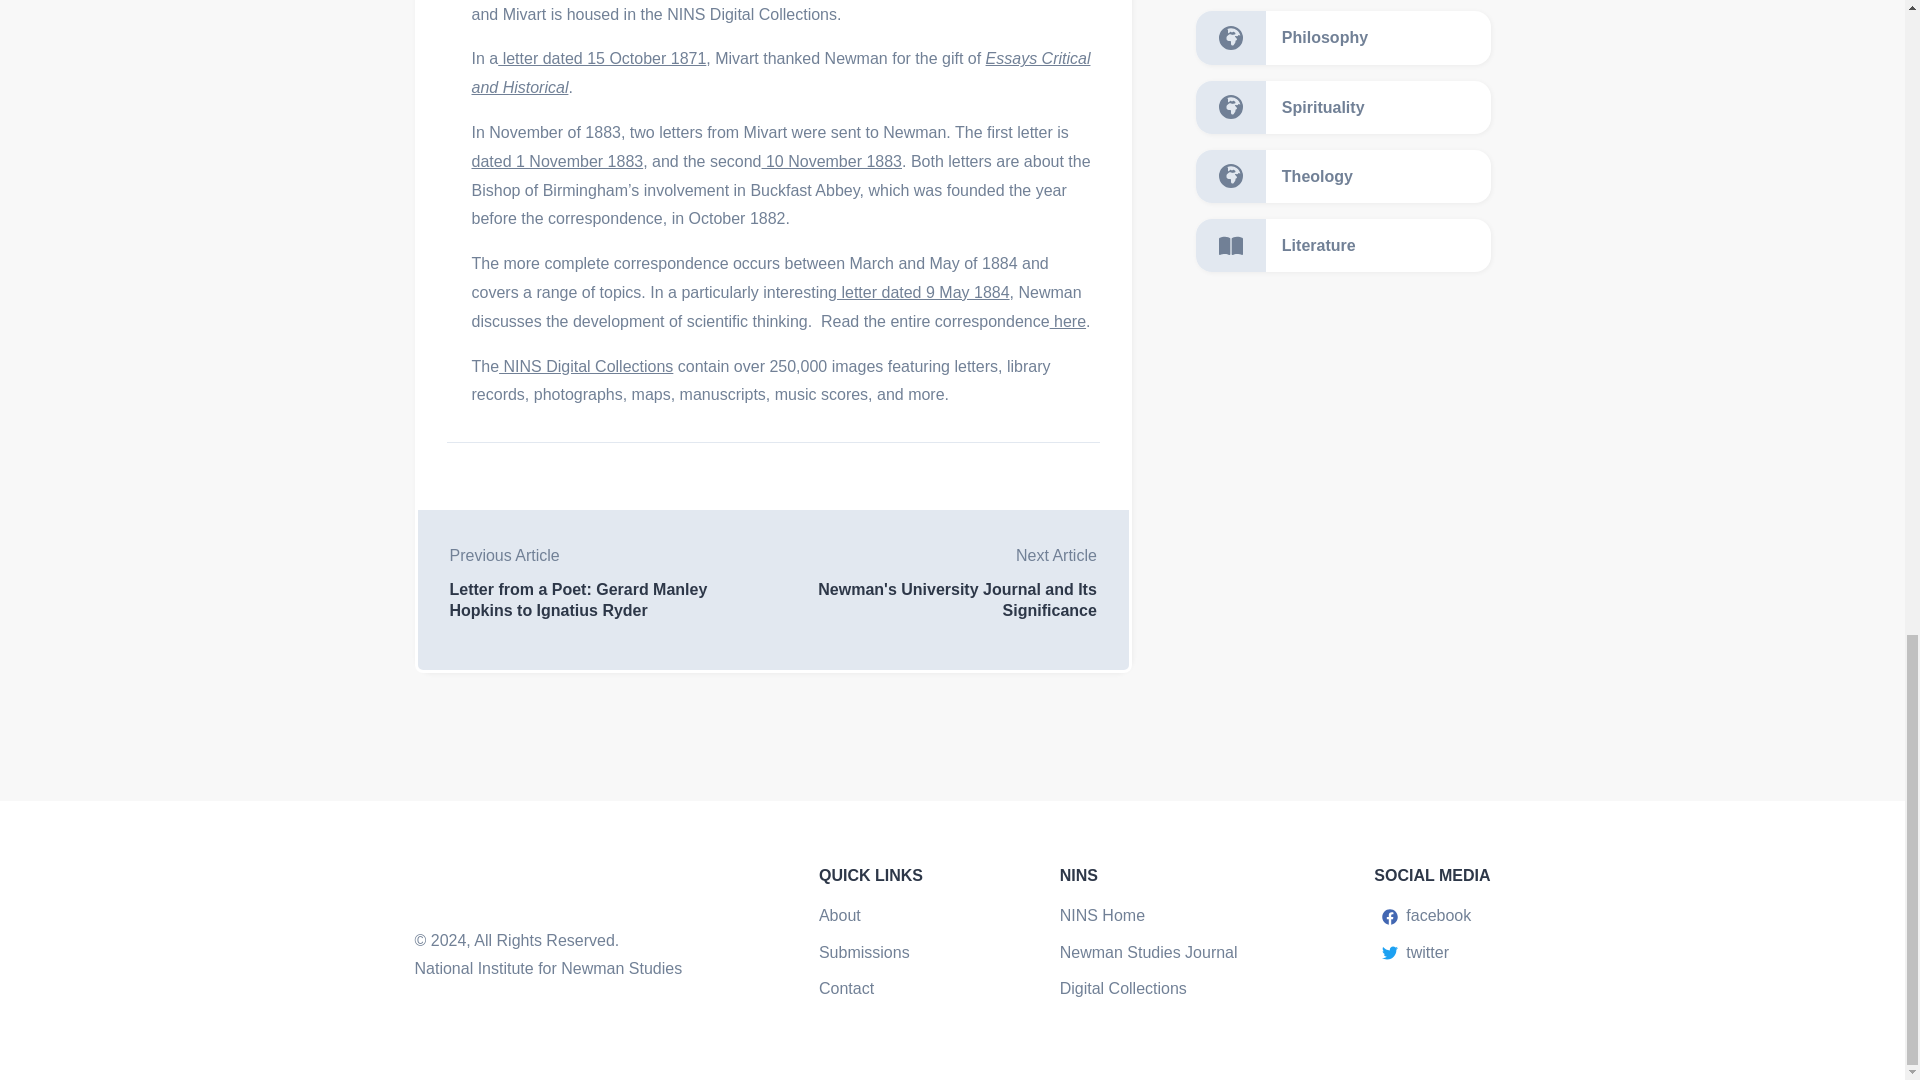  Describe the element at coordinates (586, 366) in the screenshot. I see `NINS Digital Collections` at that location.